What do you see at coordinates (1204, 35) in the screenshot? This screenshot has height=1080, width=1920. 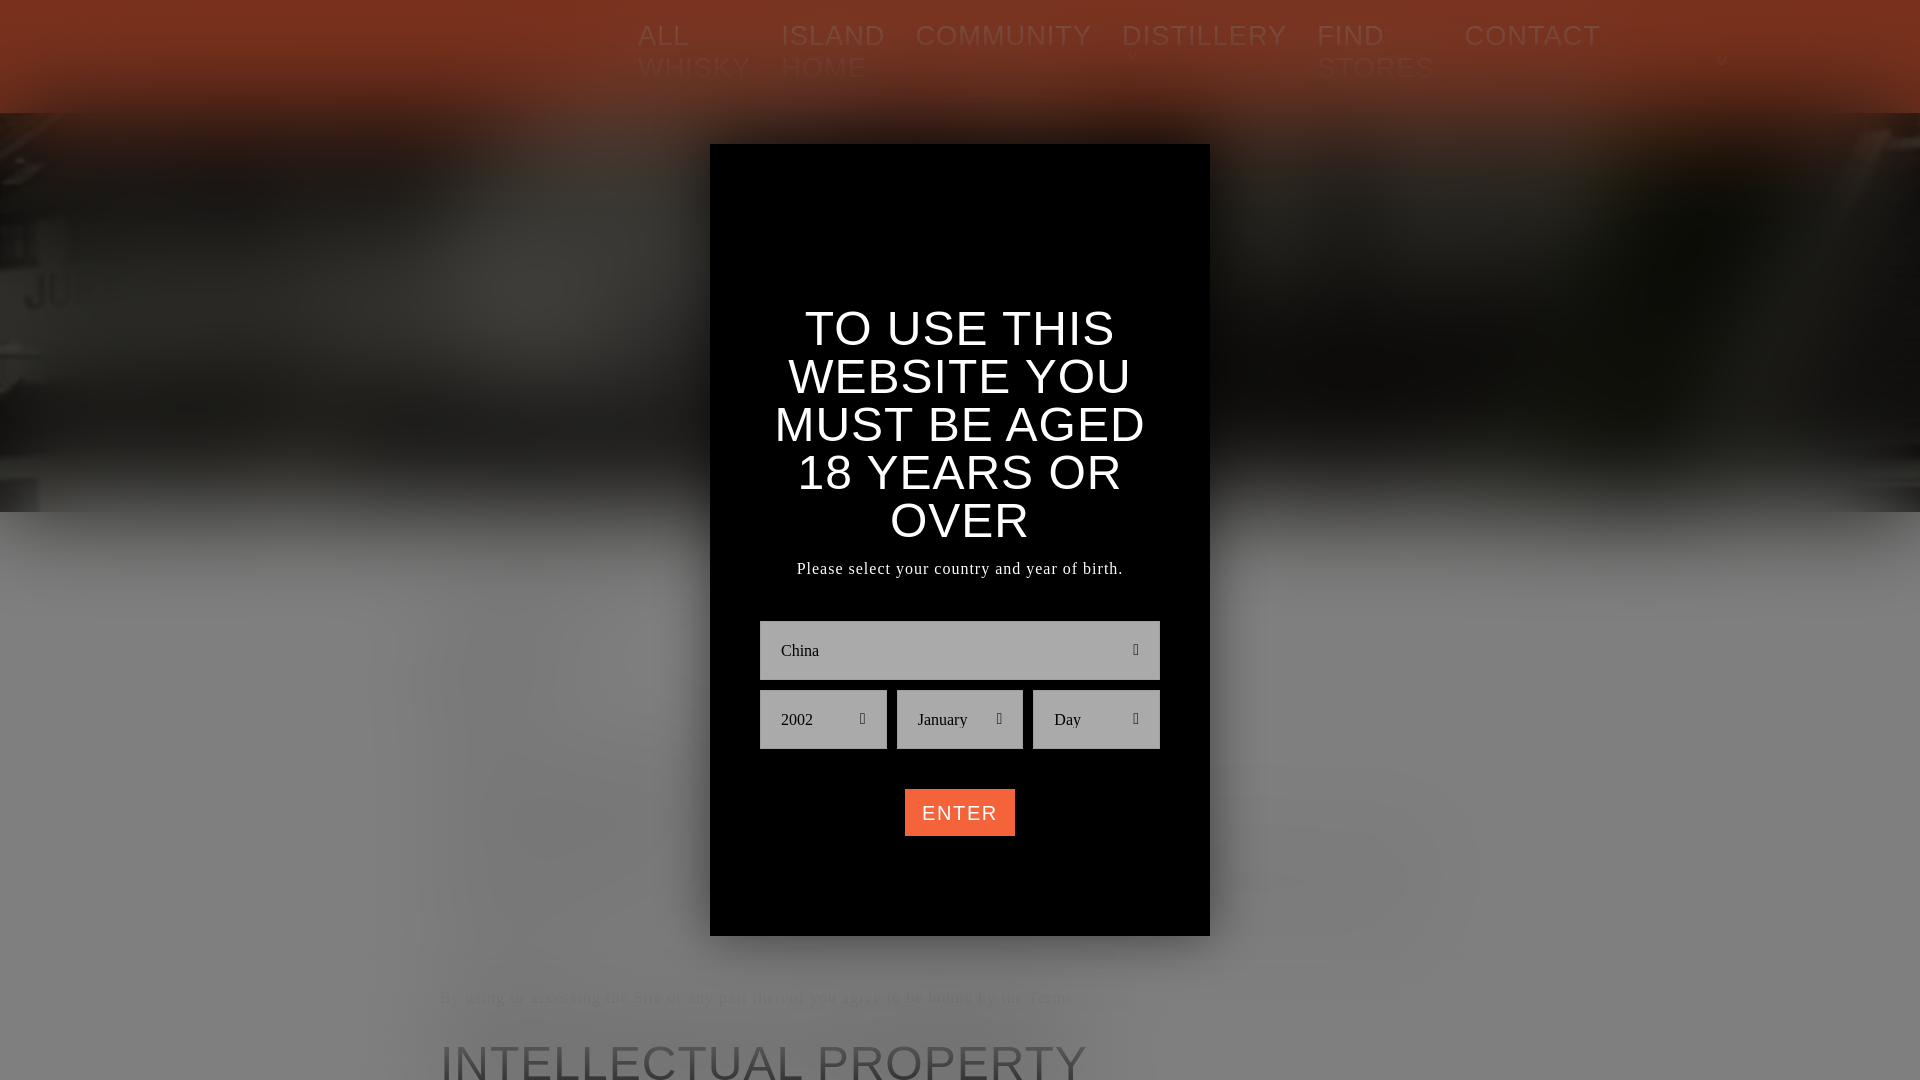 I see `DISTILLERY` at bounding box center [1204, 35].